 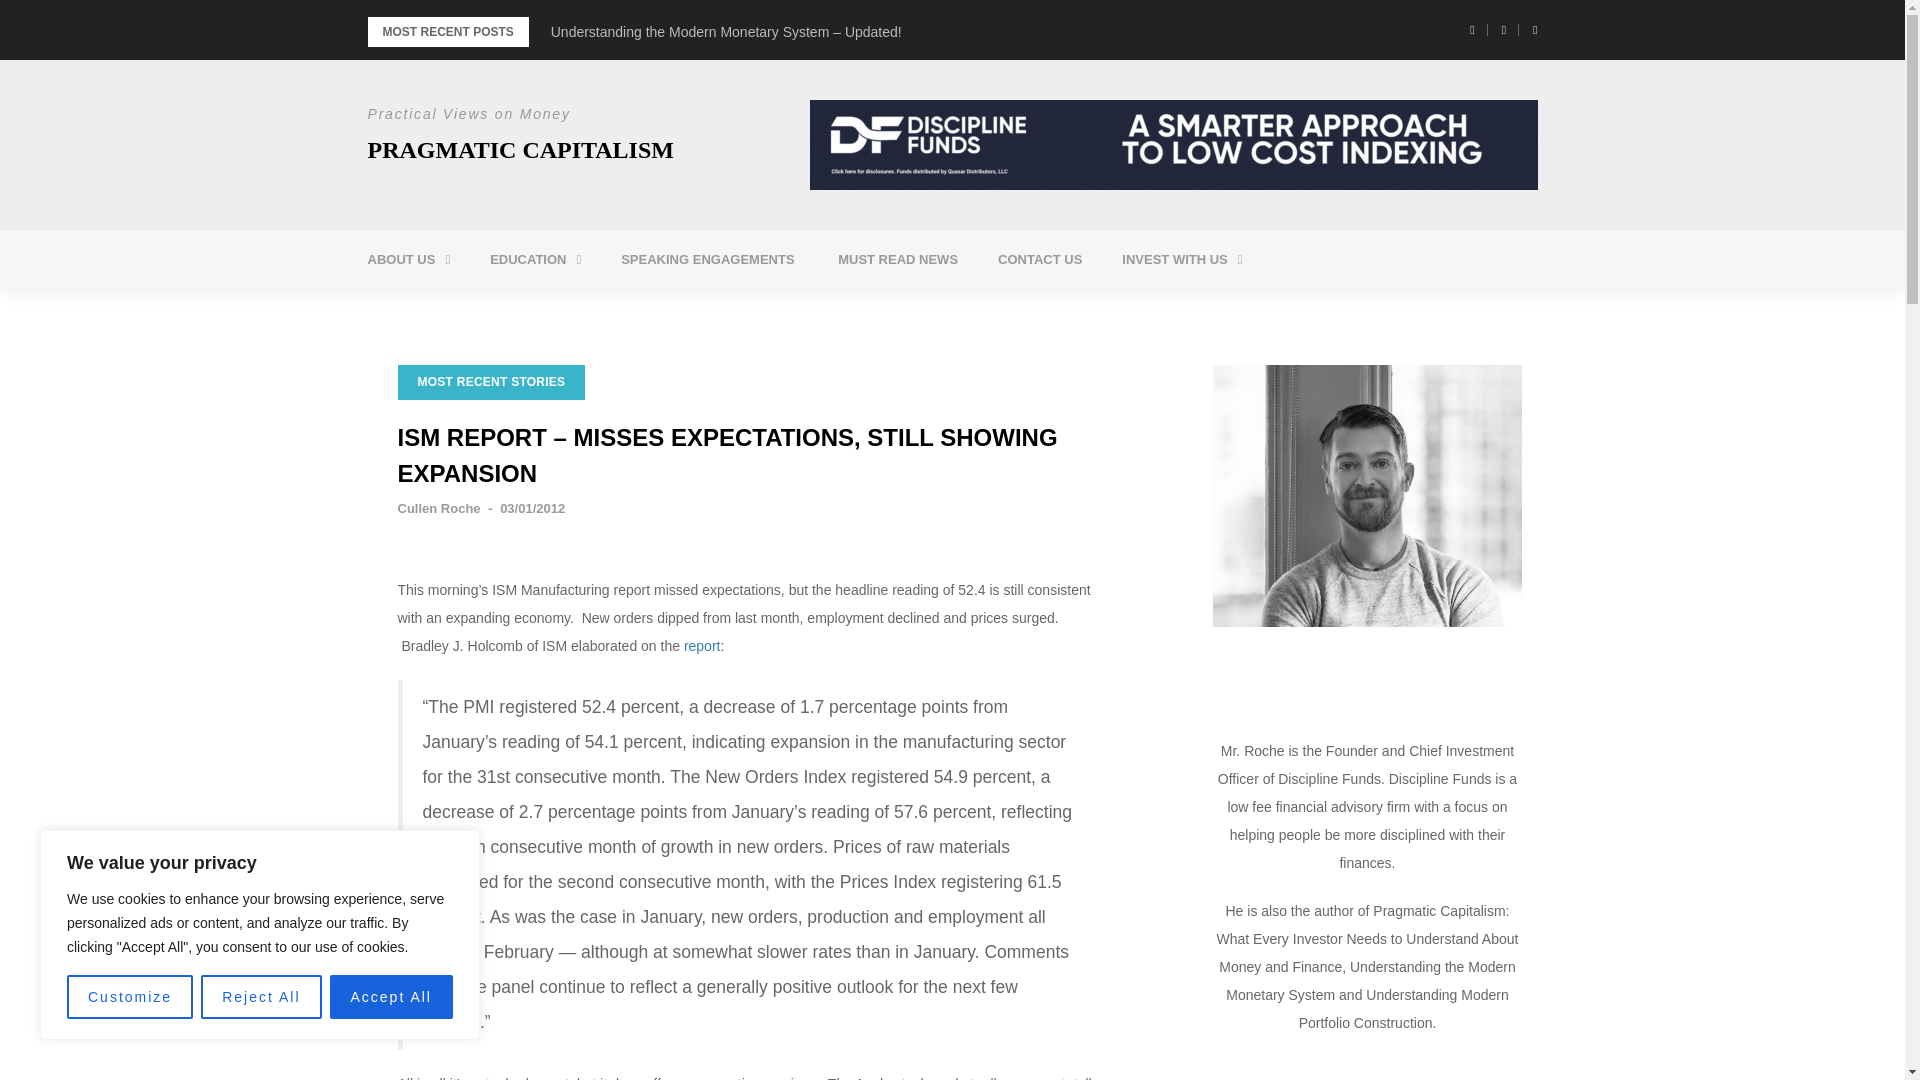 I want to click on Meet Cullen Roche!, so click(x=482, y=310).